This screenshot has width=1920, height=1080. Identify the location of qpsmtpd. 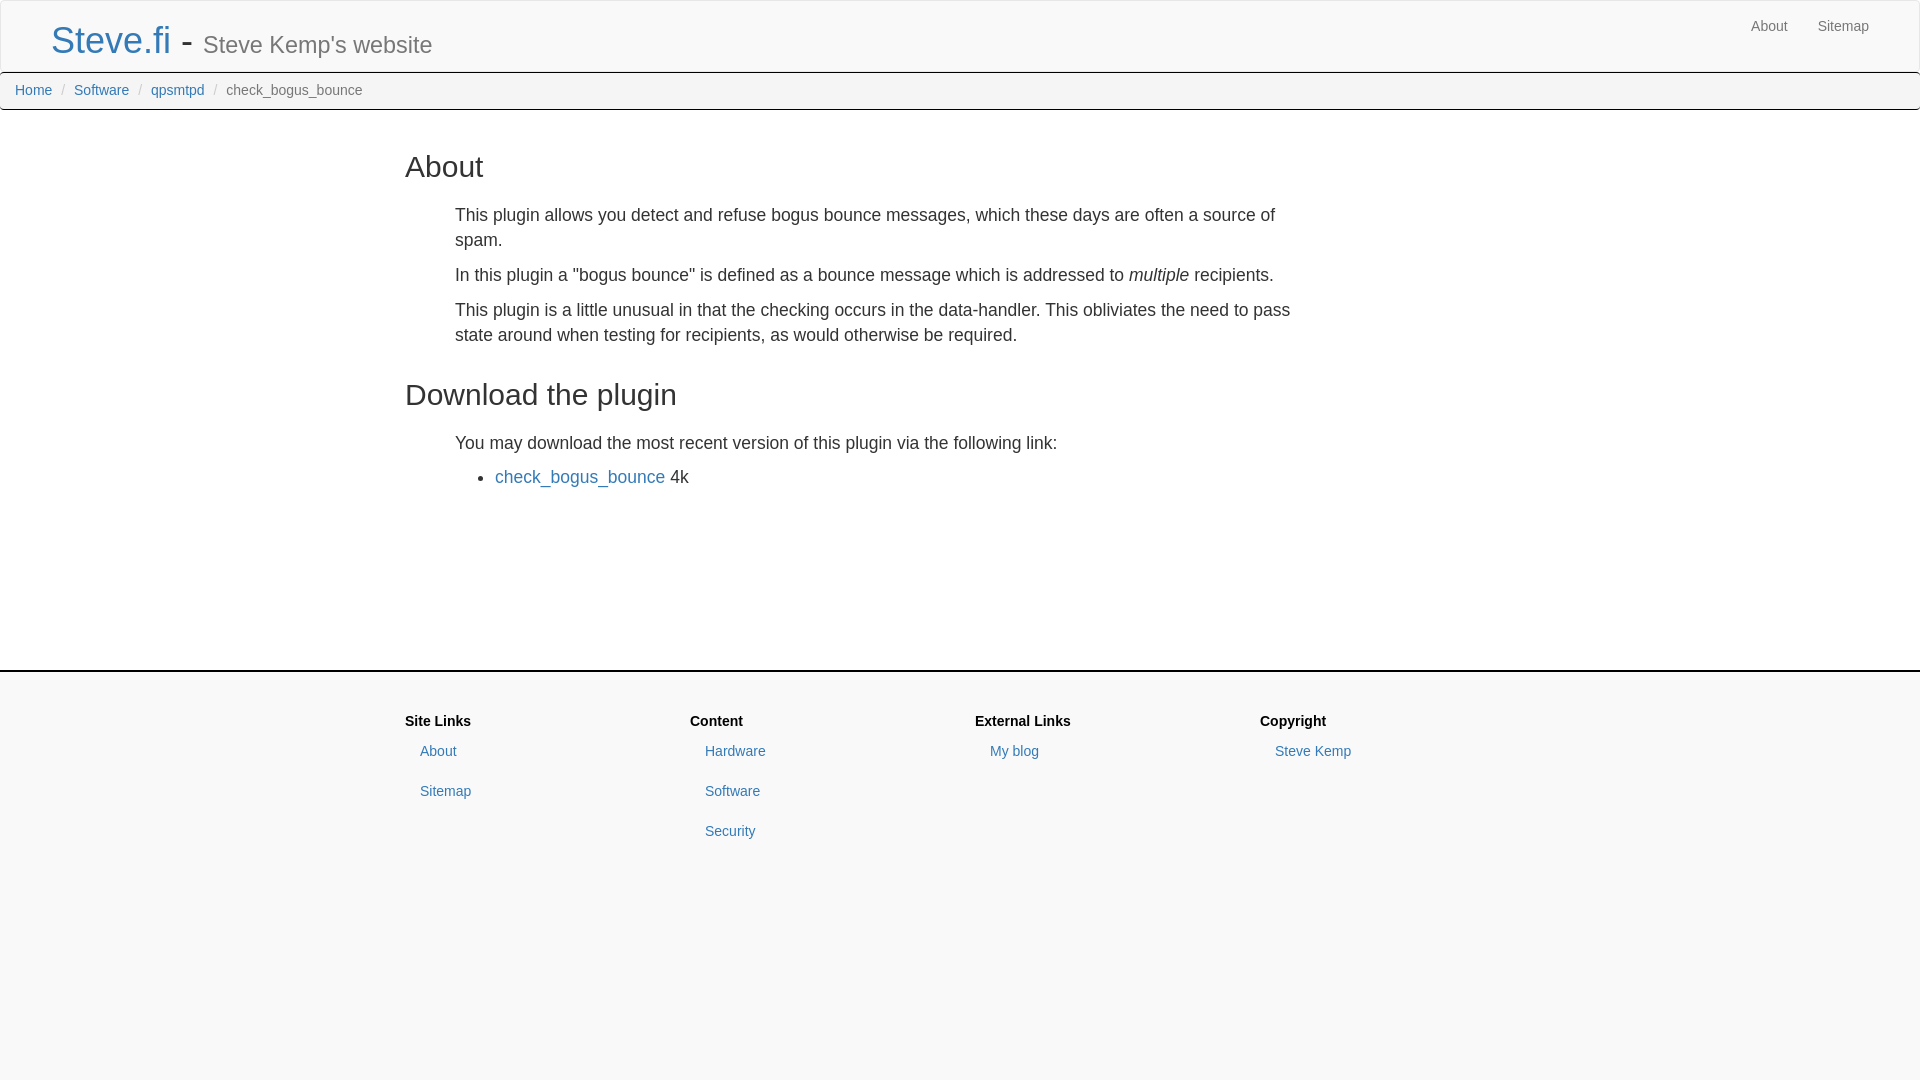
(178, 90).